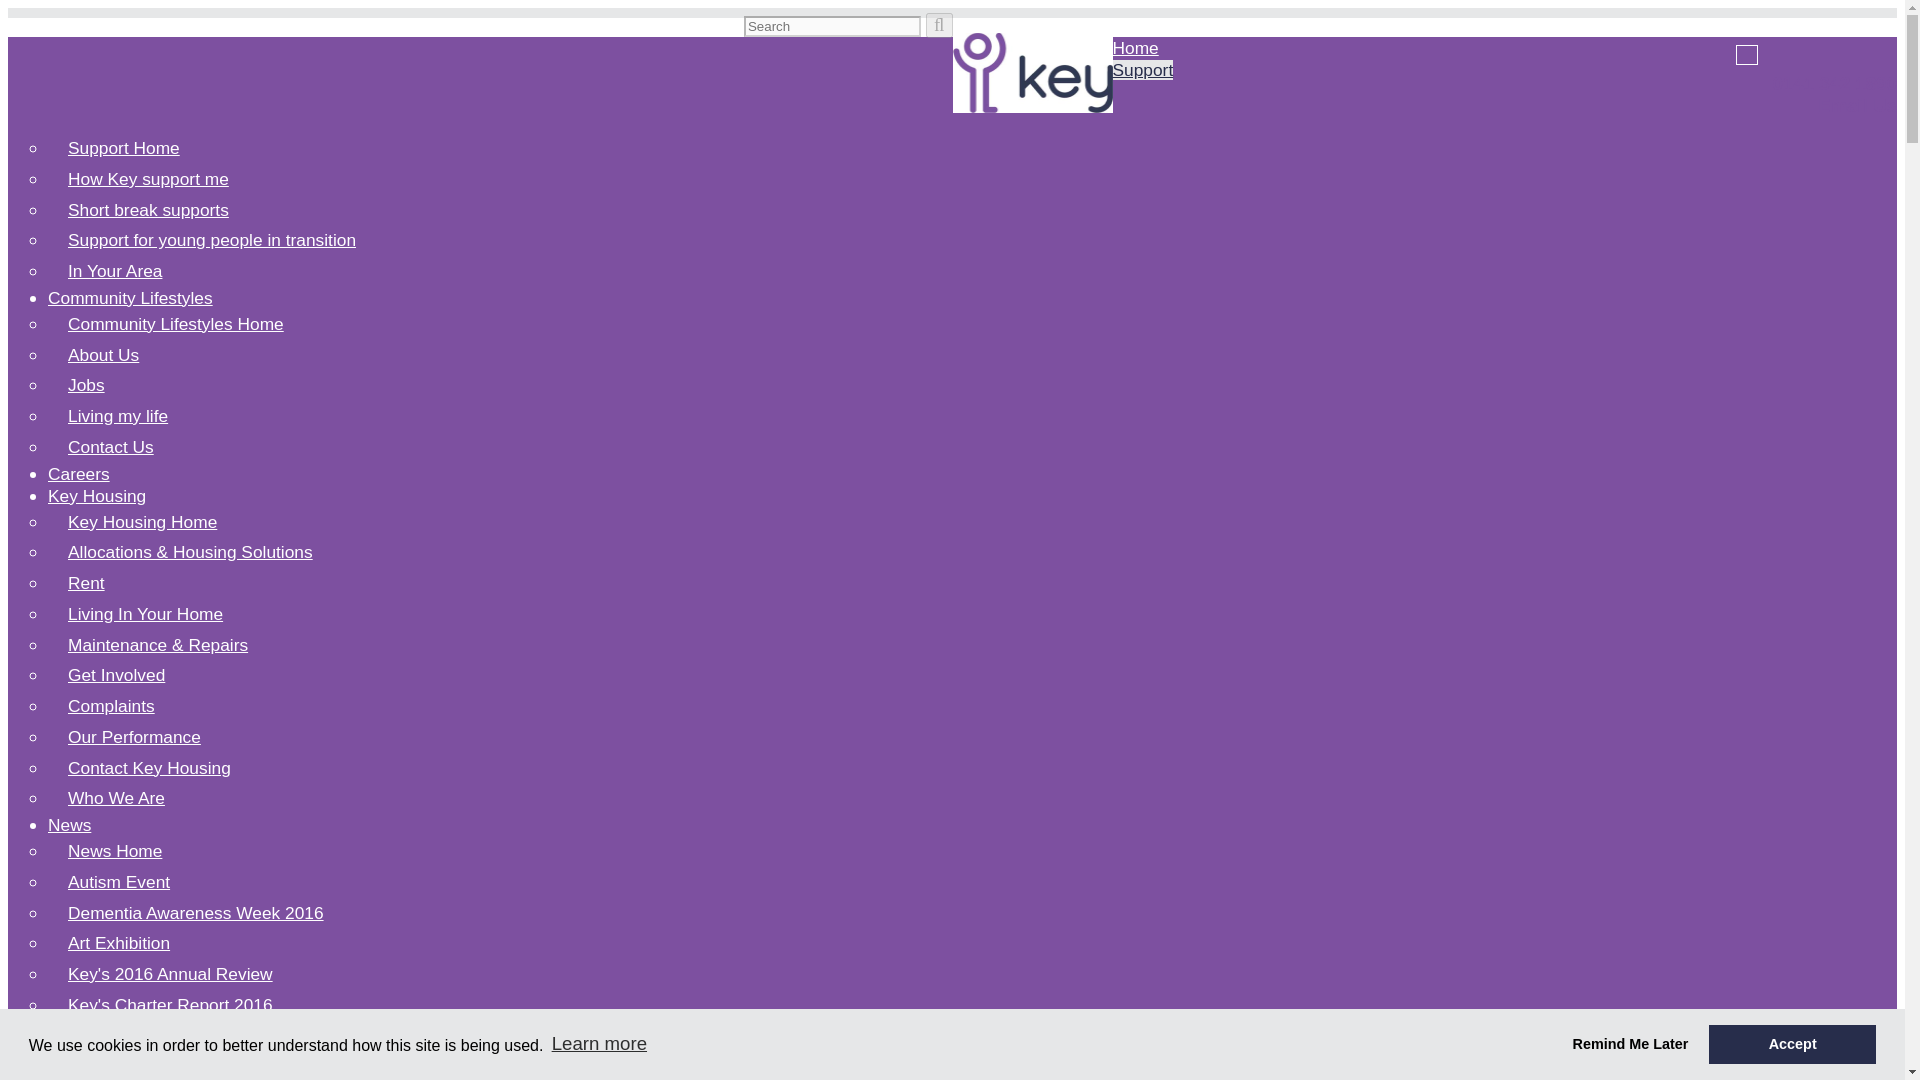 This screenshot has height=1080, width=1920. Describe the element at coordinates (1792, 1043) in the screenshot. I see `Accept` at that location.